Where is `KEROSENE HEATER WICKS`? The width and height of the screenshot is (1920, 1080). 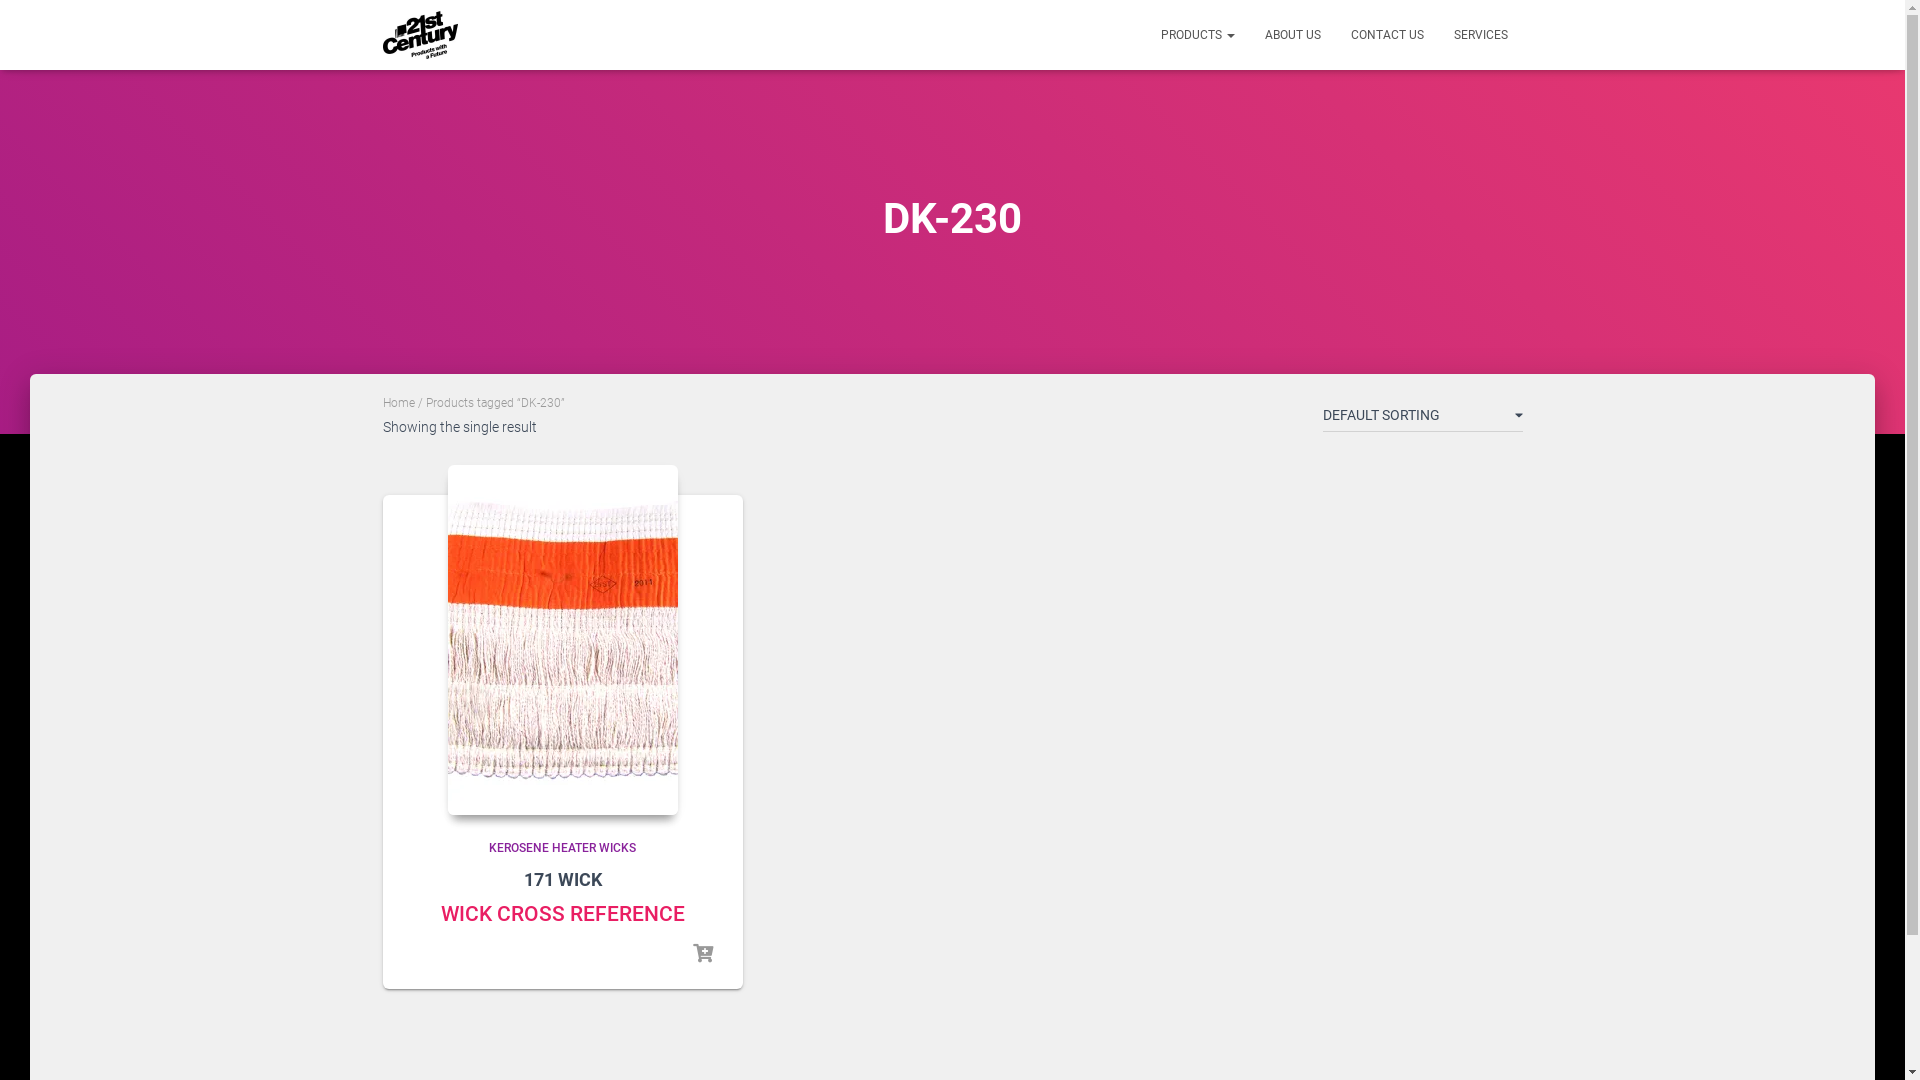
KEROSENE HEATER WICKS is located at coordinates (562, 848).